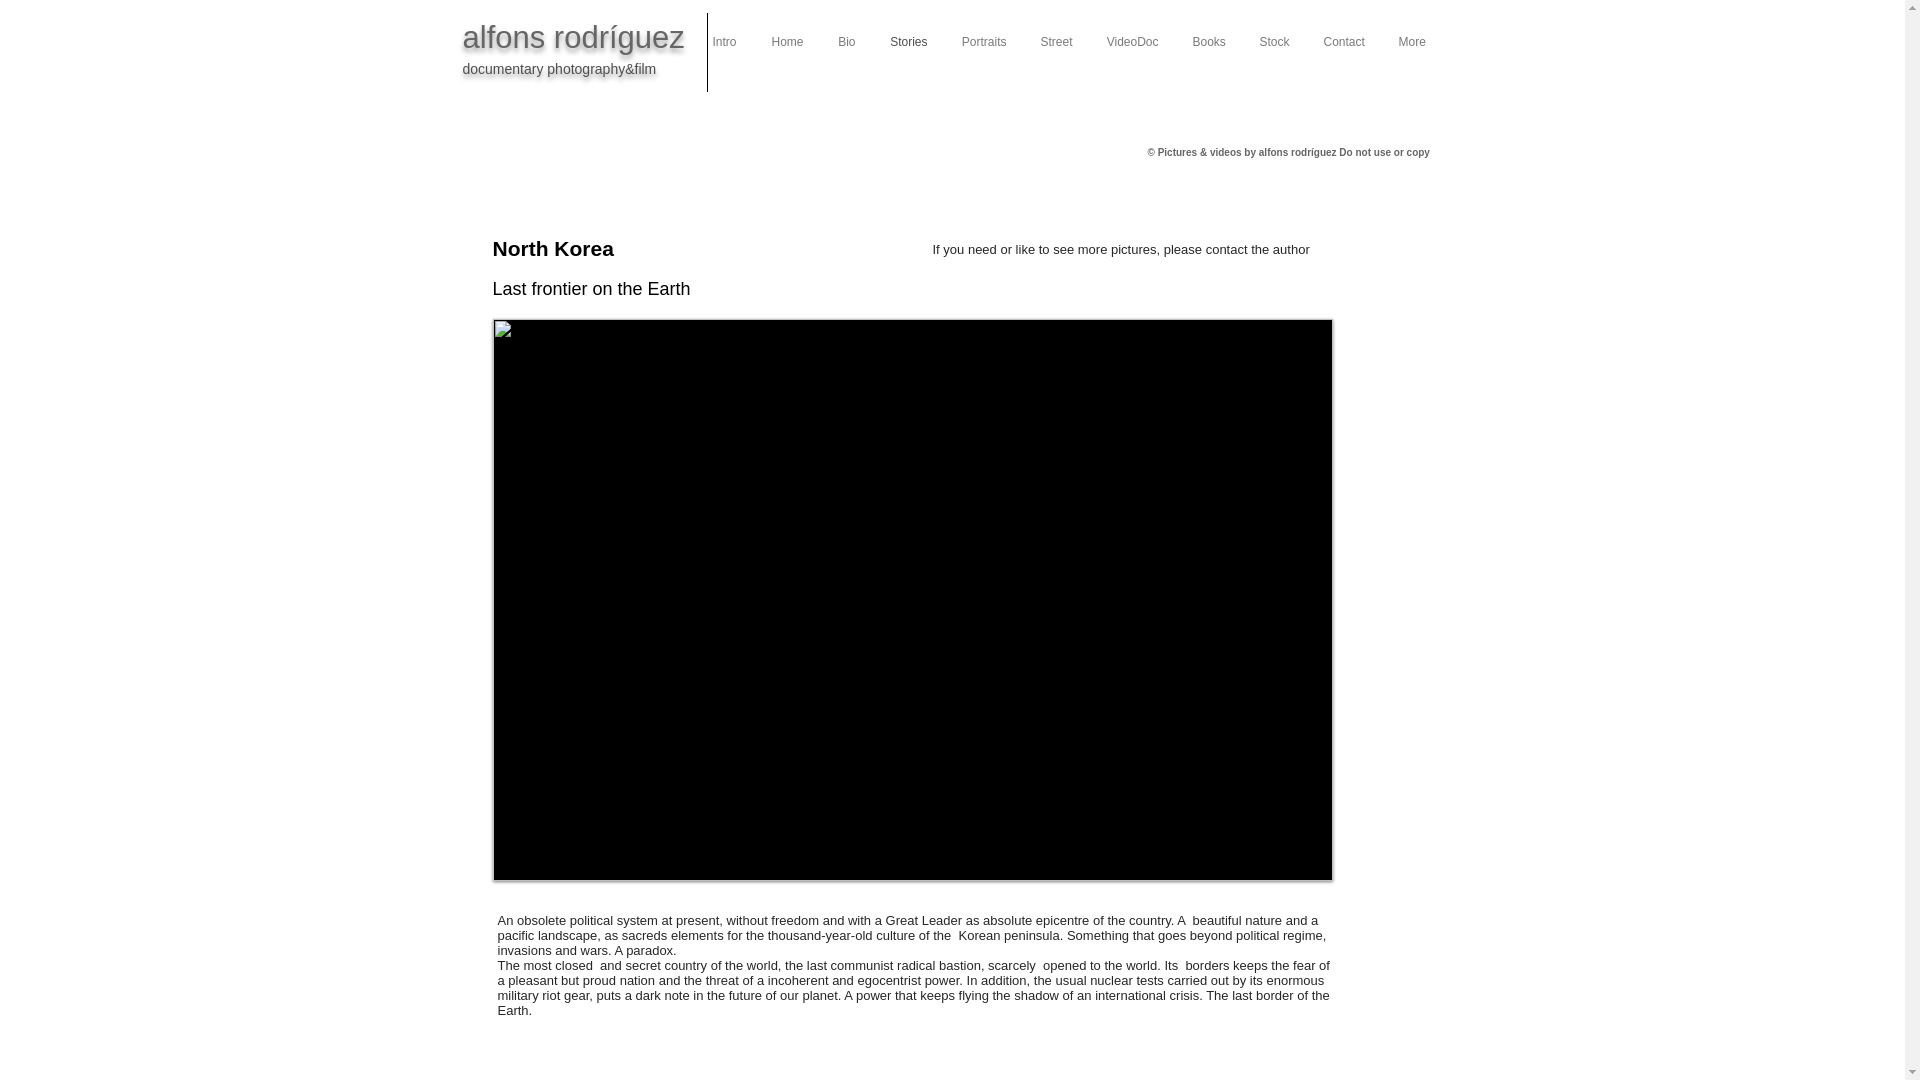 The width and height of the screenshot is (1920, 1080). I want to click on Intro, so click(722, 42).